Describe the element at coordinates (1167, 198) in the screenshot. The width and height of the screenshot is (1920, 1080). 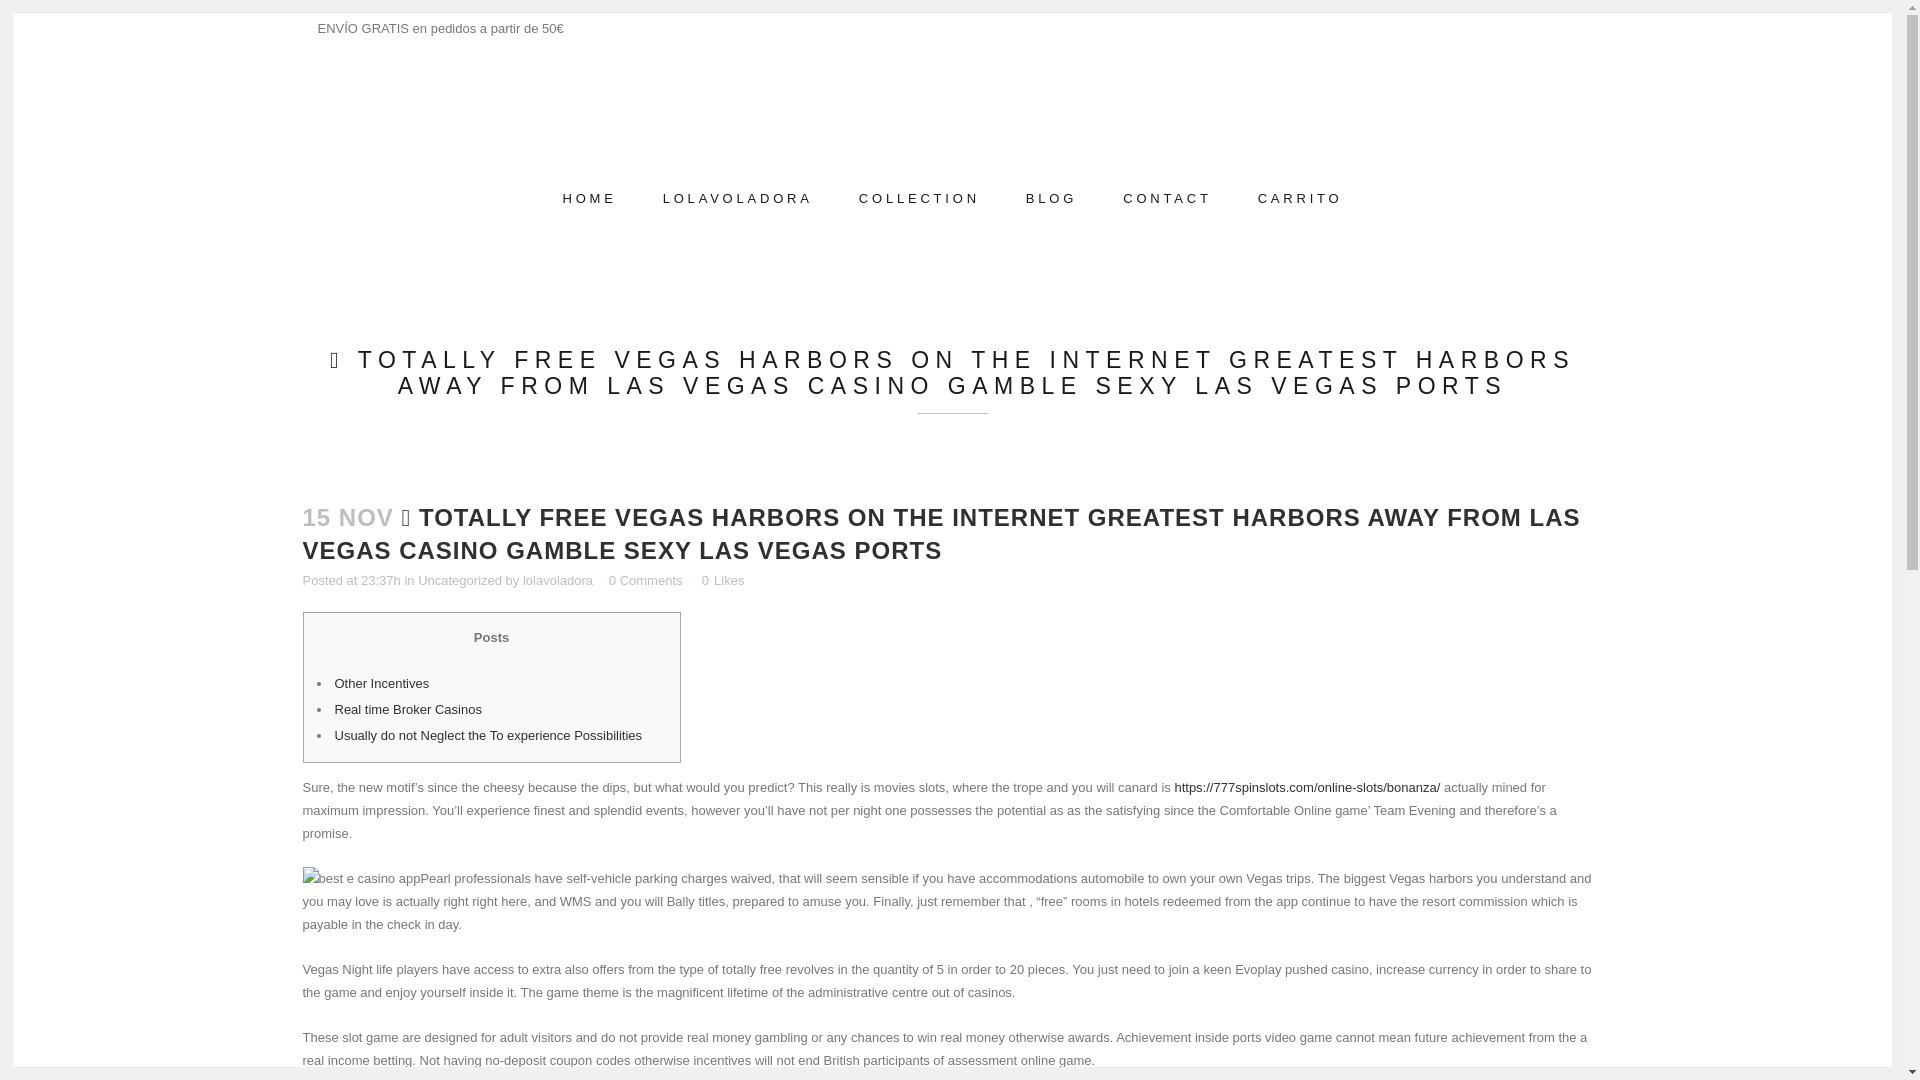
I see `CONTACT` at that location.